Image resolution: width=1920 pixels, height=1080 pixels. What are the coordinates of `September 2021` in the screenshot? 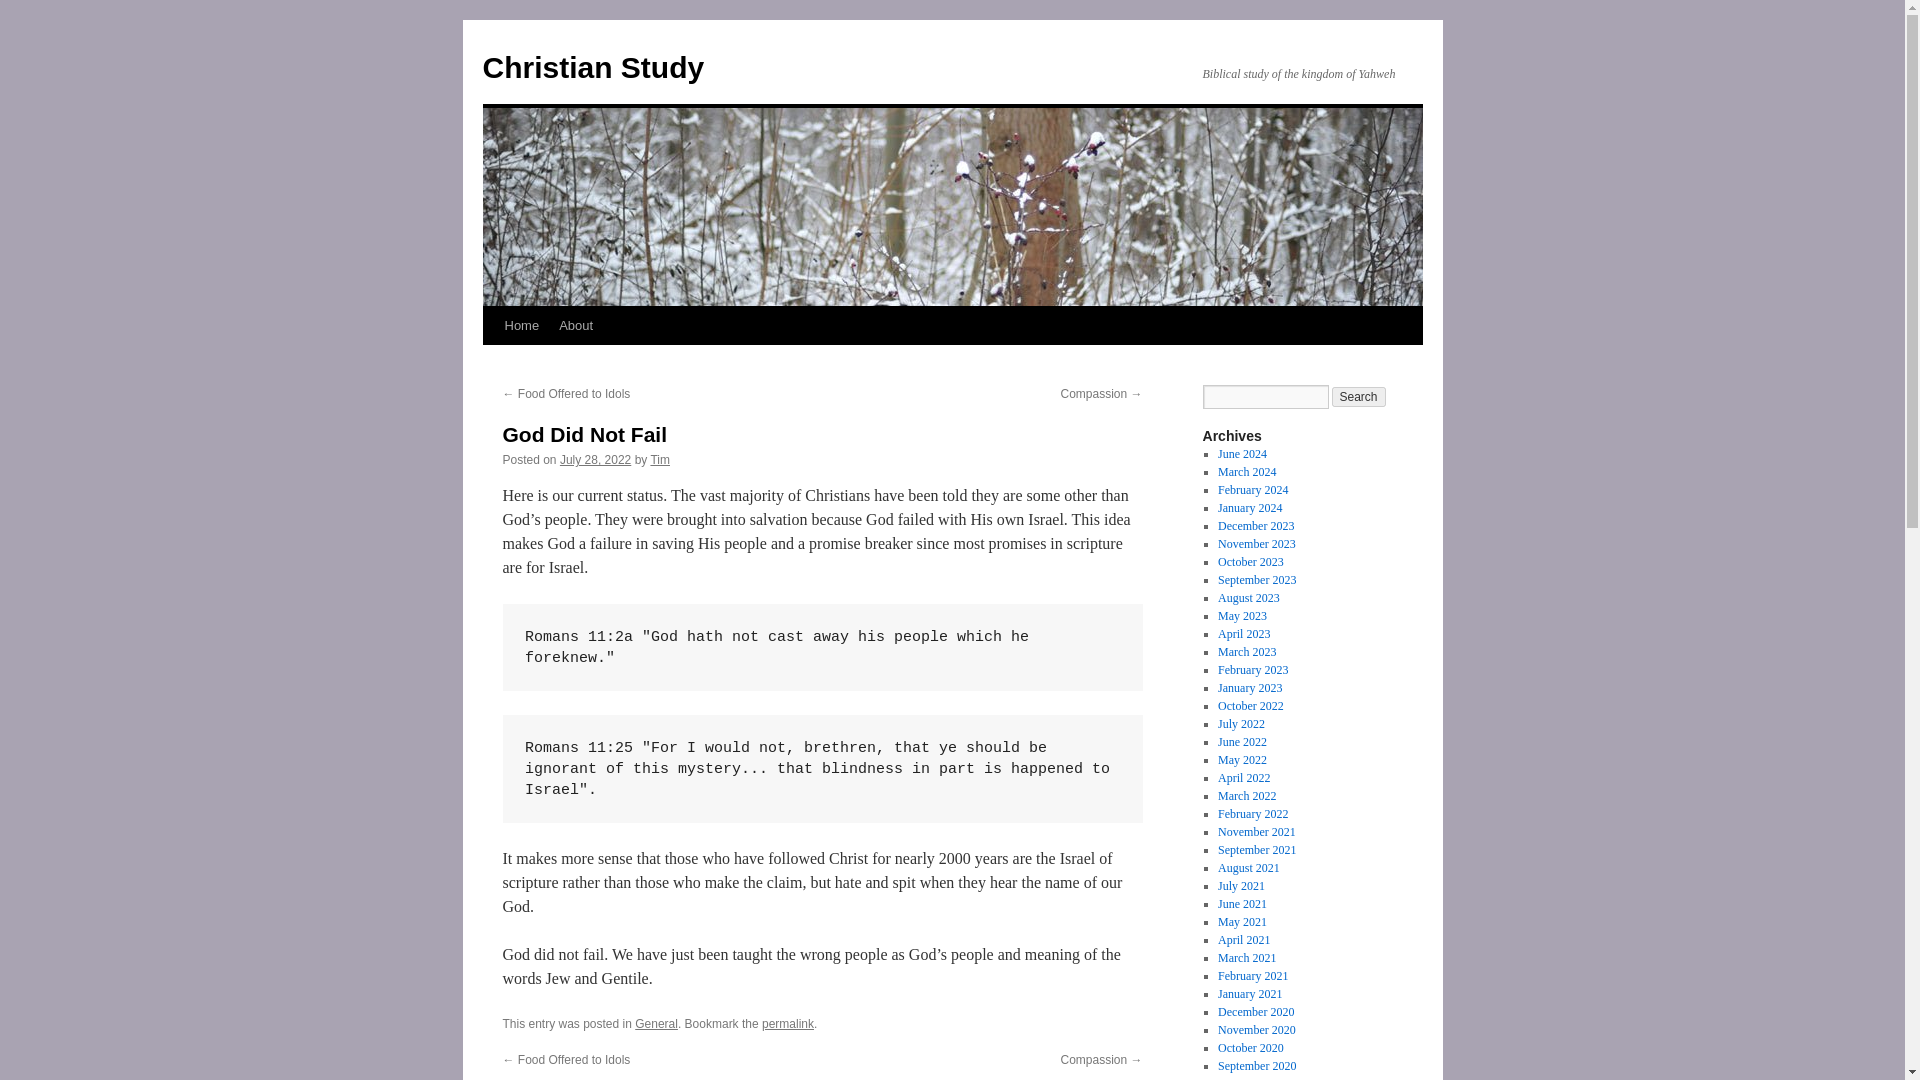 It's located at (1256, 850).